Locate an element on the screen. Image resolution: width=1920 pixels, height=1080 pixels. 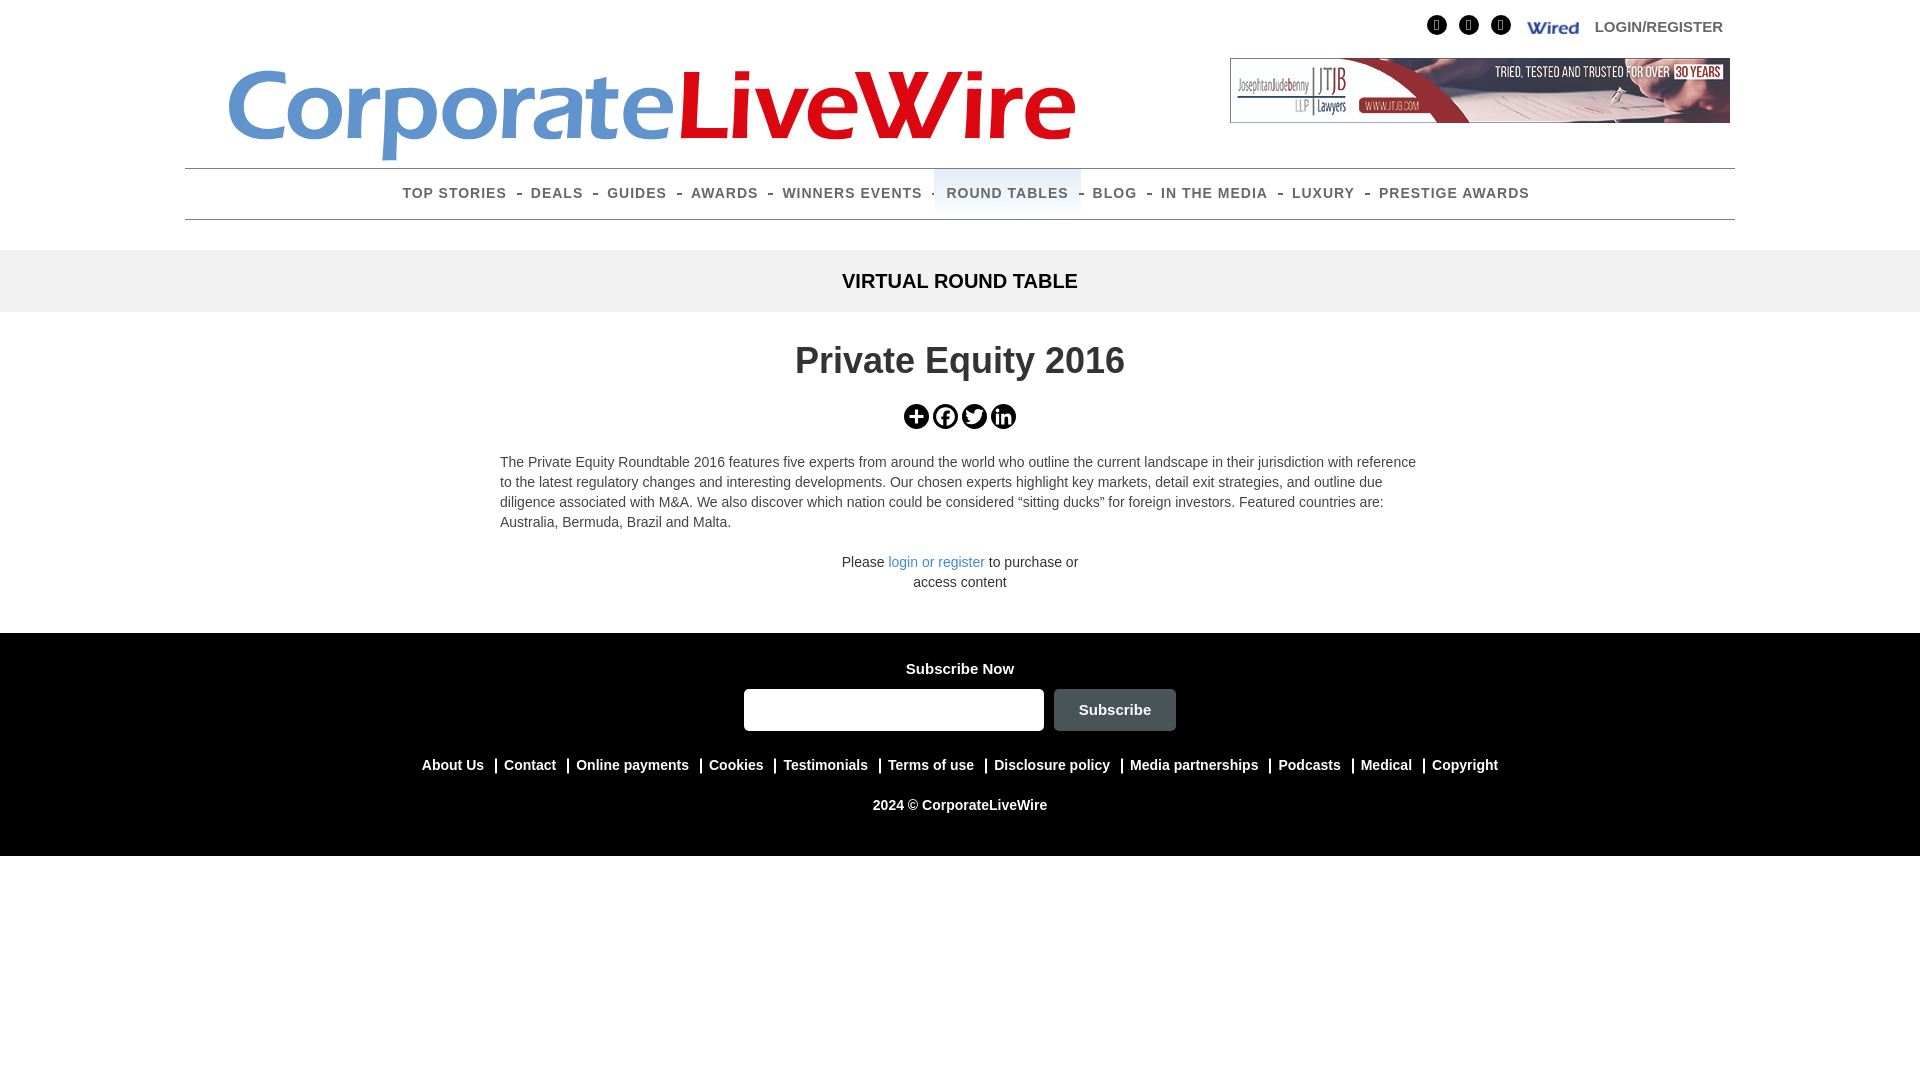
AWARDS is located at coordinates (724, 194).